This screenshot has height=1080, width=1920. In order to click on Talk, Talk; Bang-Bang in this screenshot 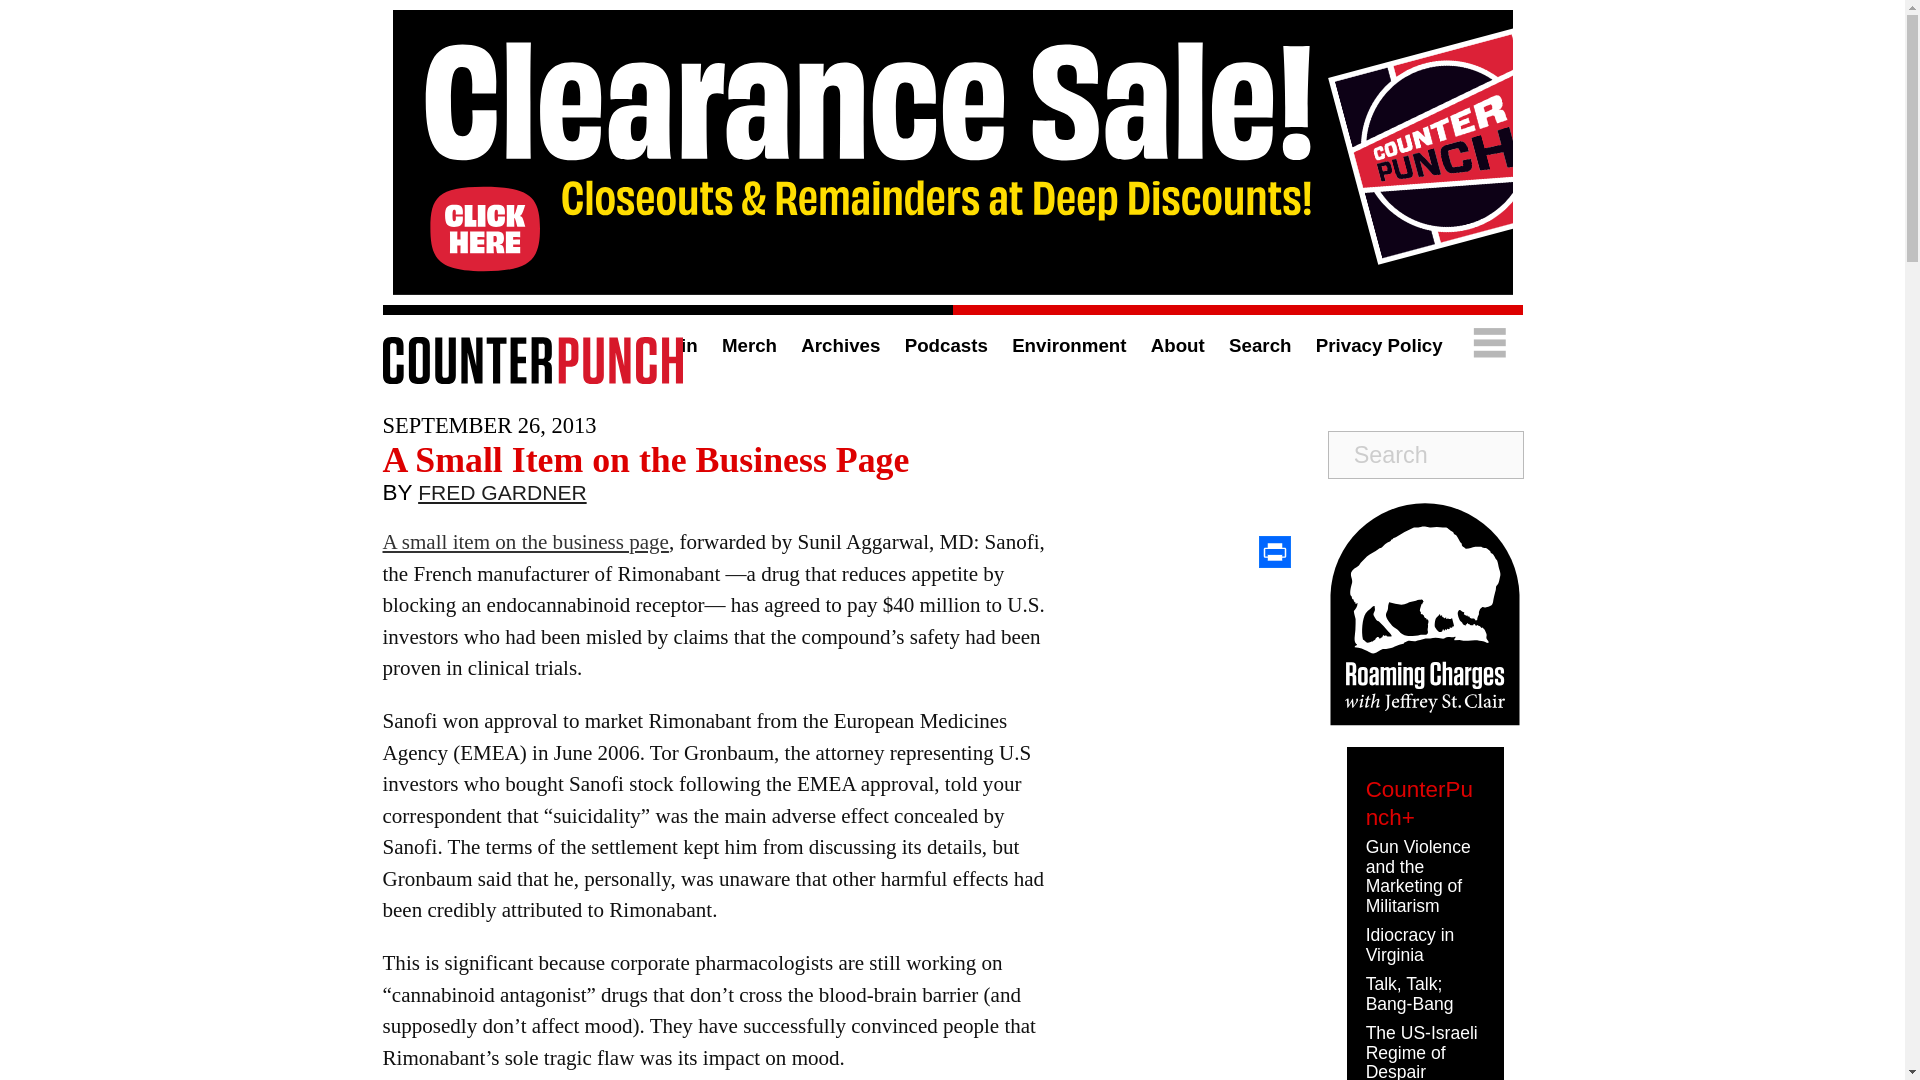, I will do `click(1409, 994)`.